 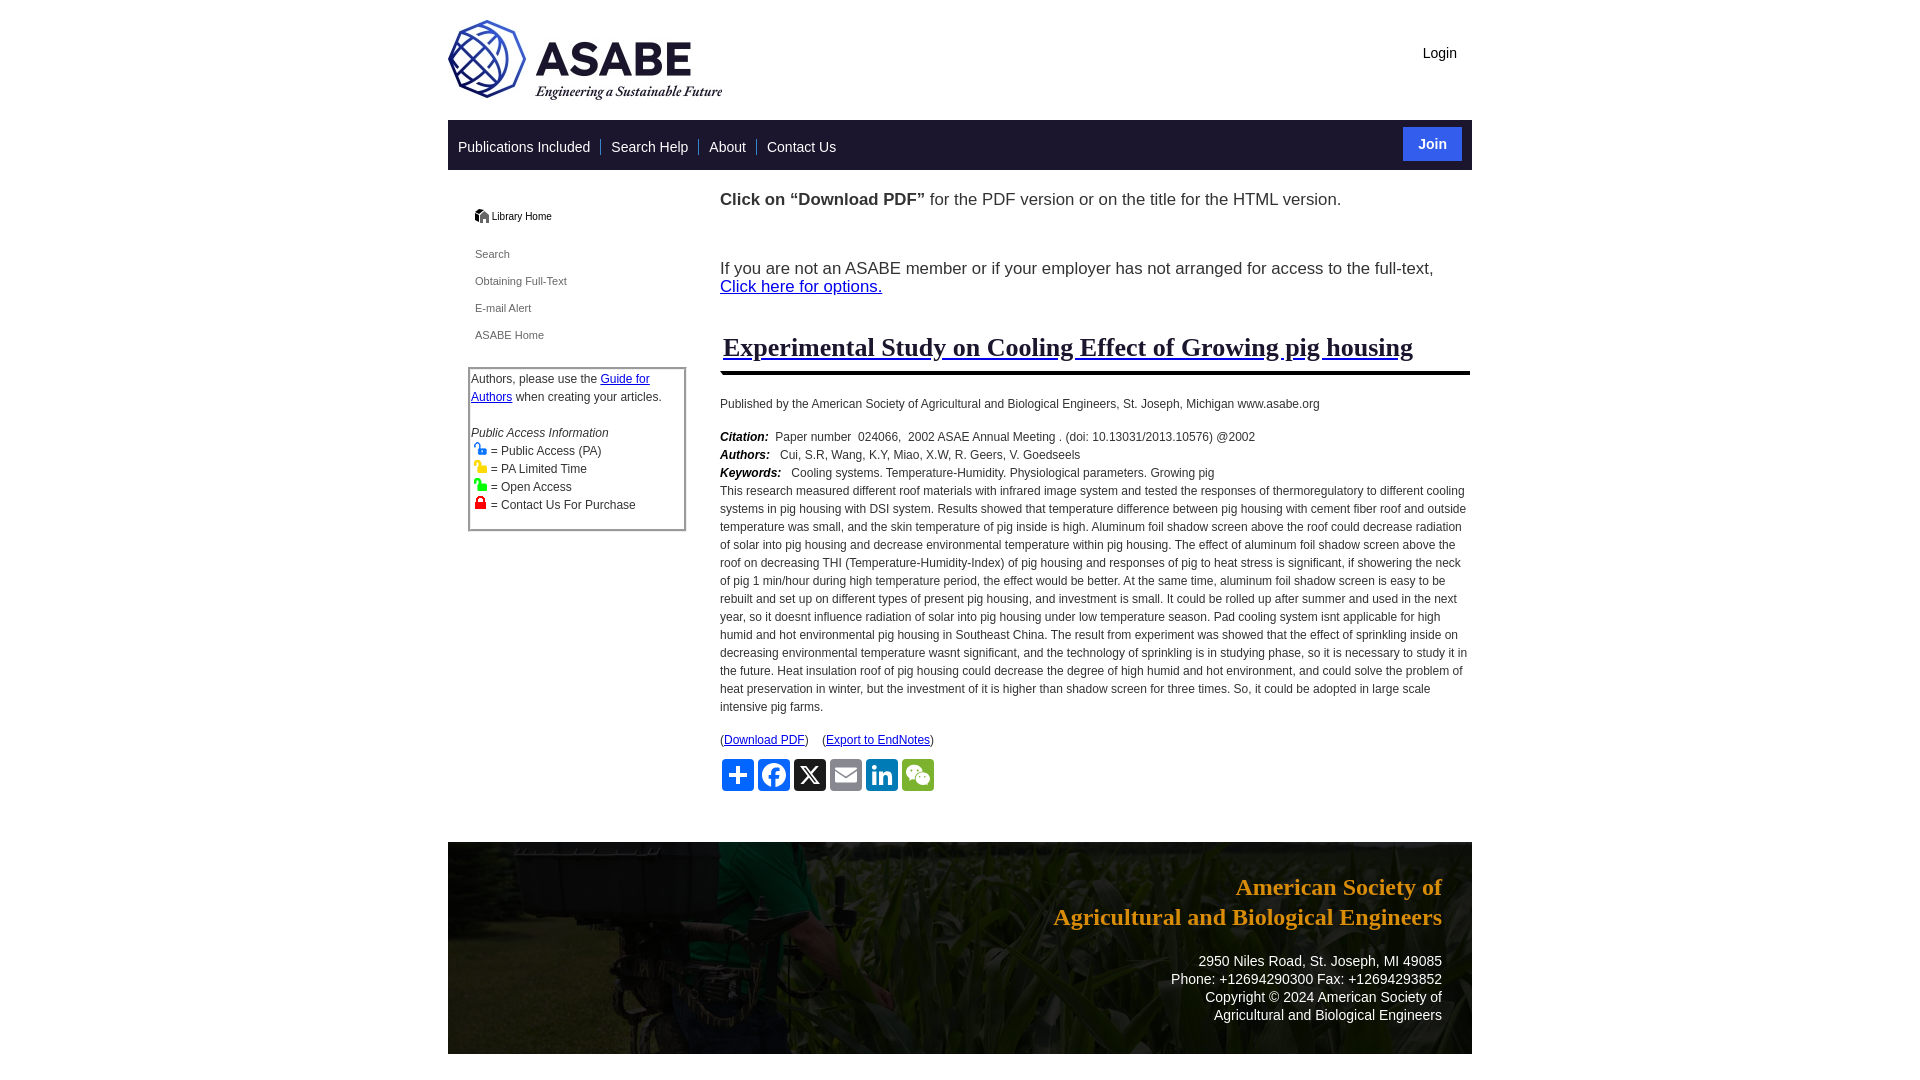 What do you see at coordinates (809, 774) in the screenshot?
I see `X` at bounding box center [809, 774].